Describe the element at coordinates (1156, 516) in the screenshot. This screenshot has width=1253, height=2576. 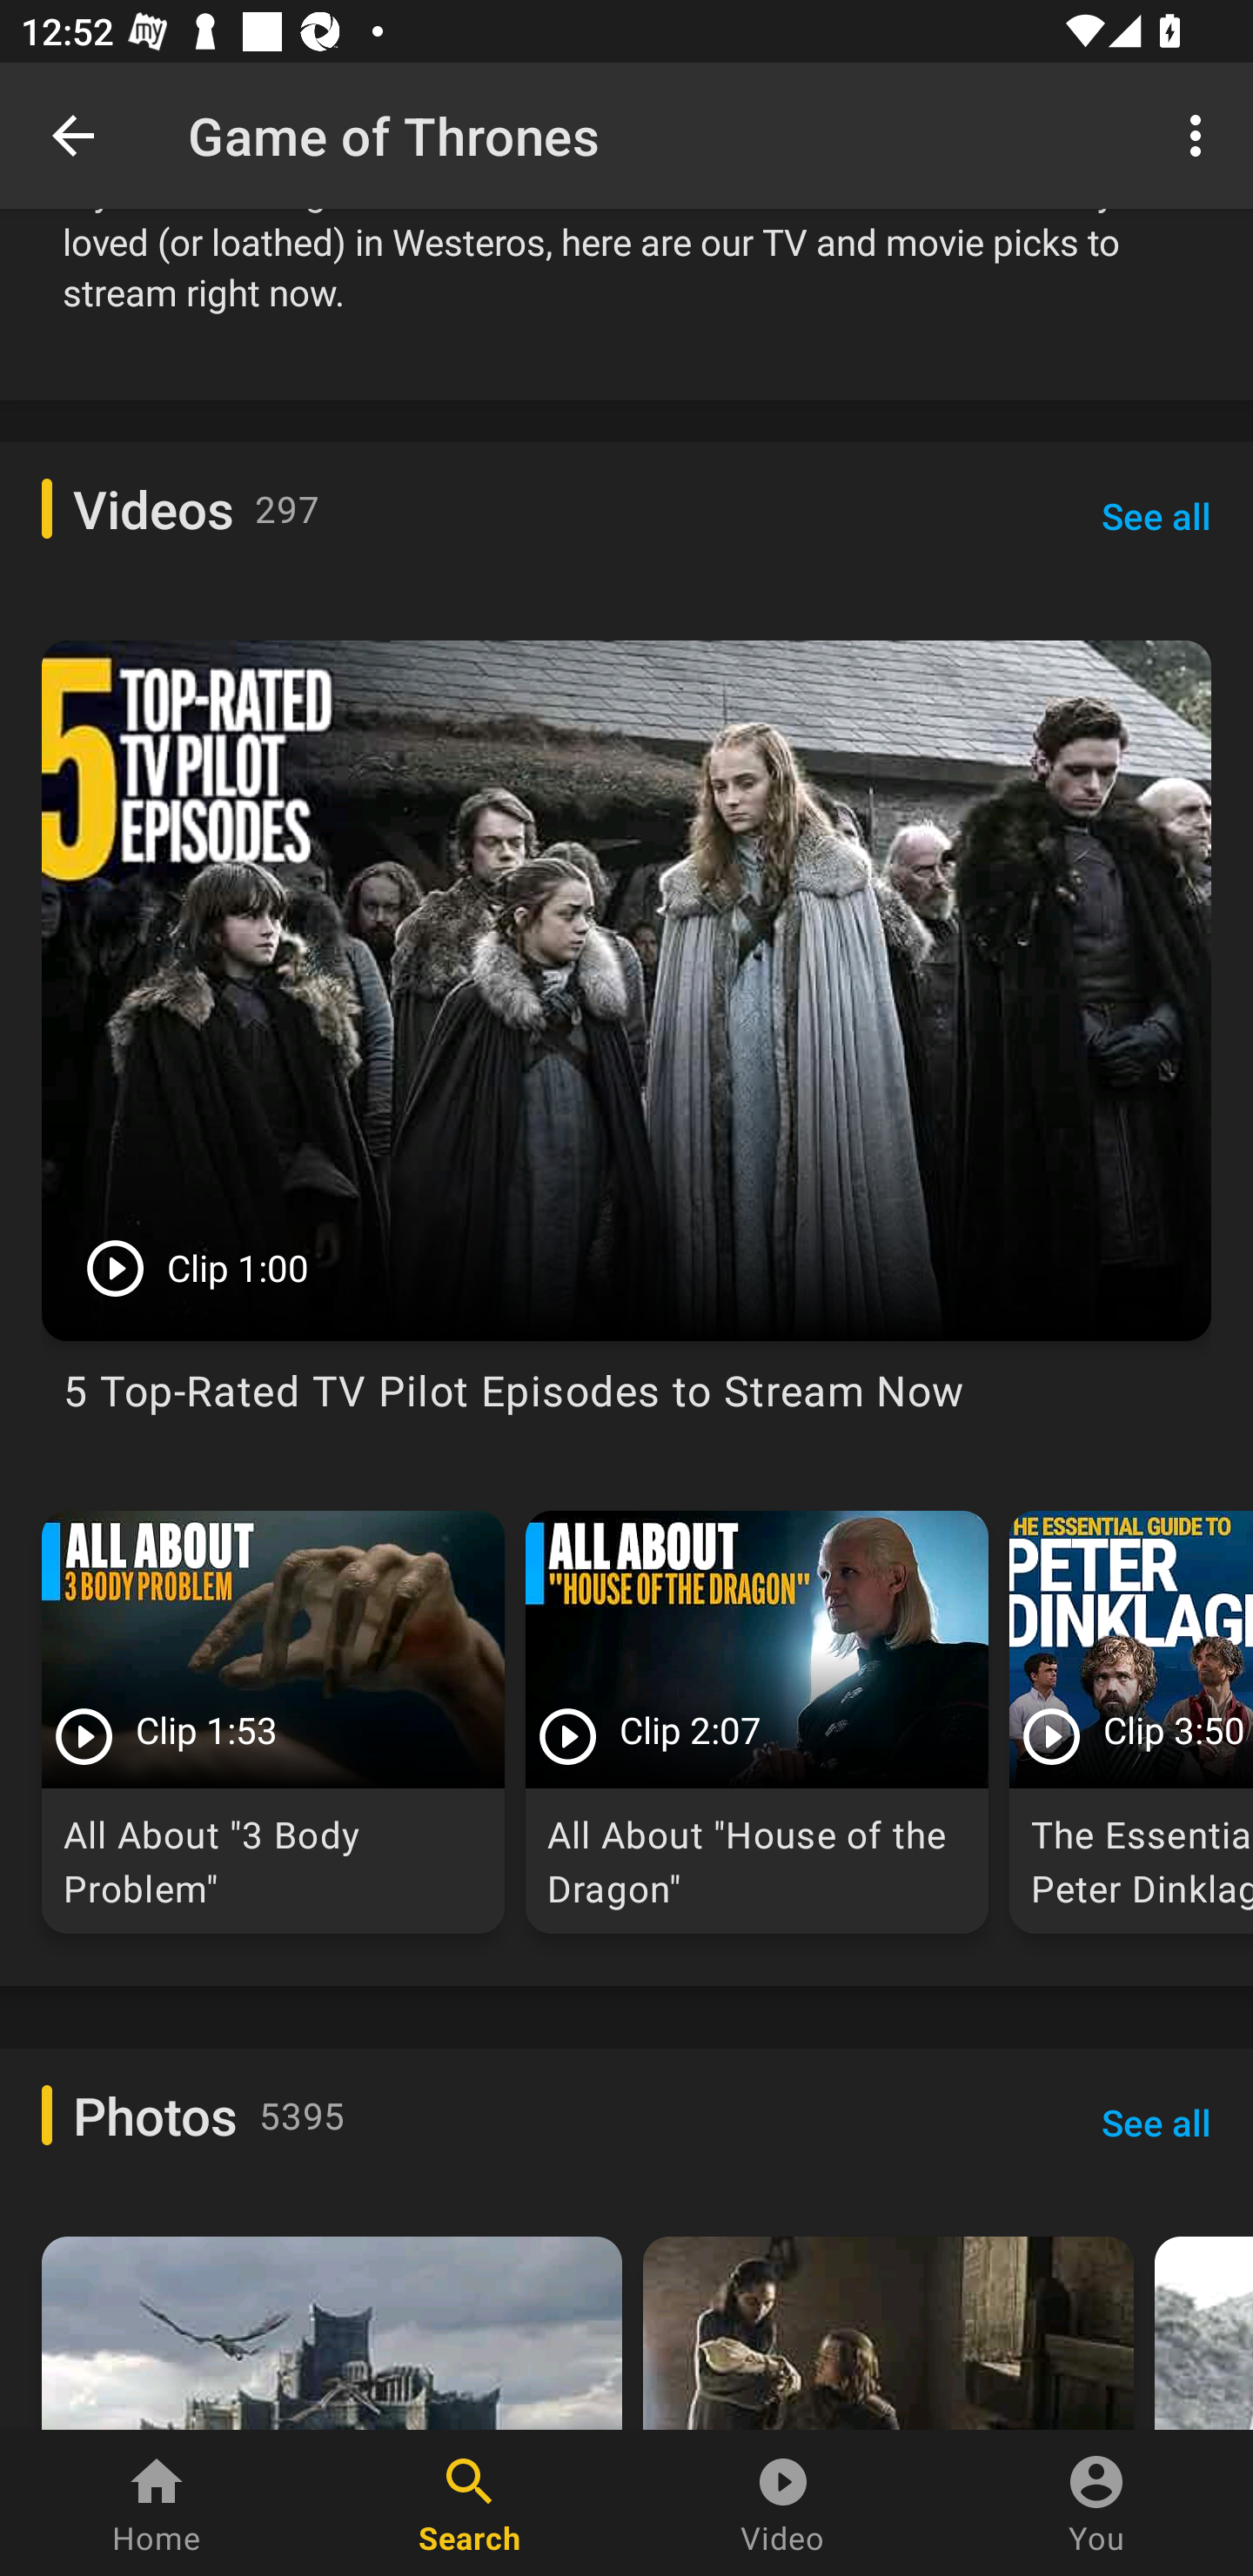
I see `See all See all Videos` at that location.